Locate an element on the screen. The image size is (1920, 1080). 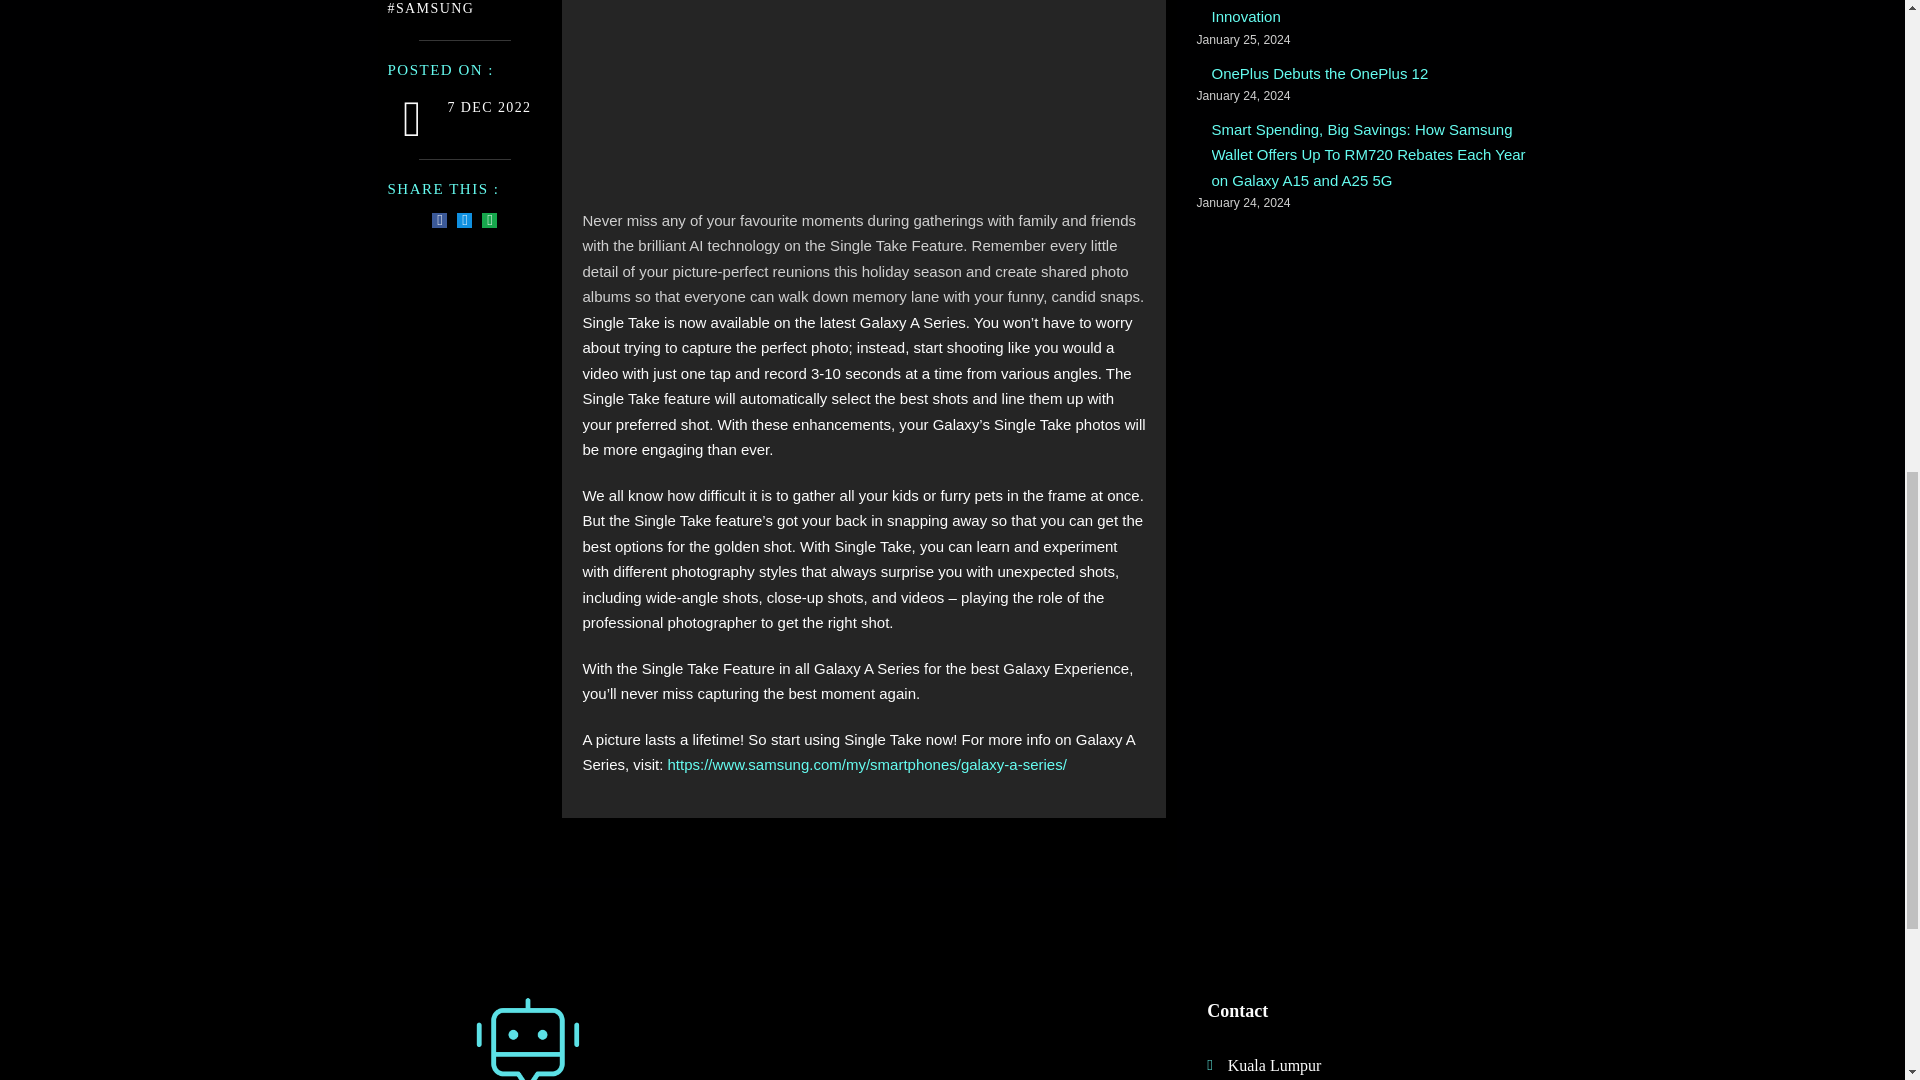
Kuala Lumpur is located at coordinates (1342, 1064).